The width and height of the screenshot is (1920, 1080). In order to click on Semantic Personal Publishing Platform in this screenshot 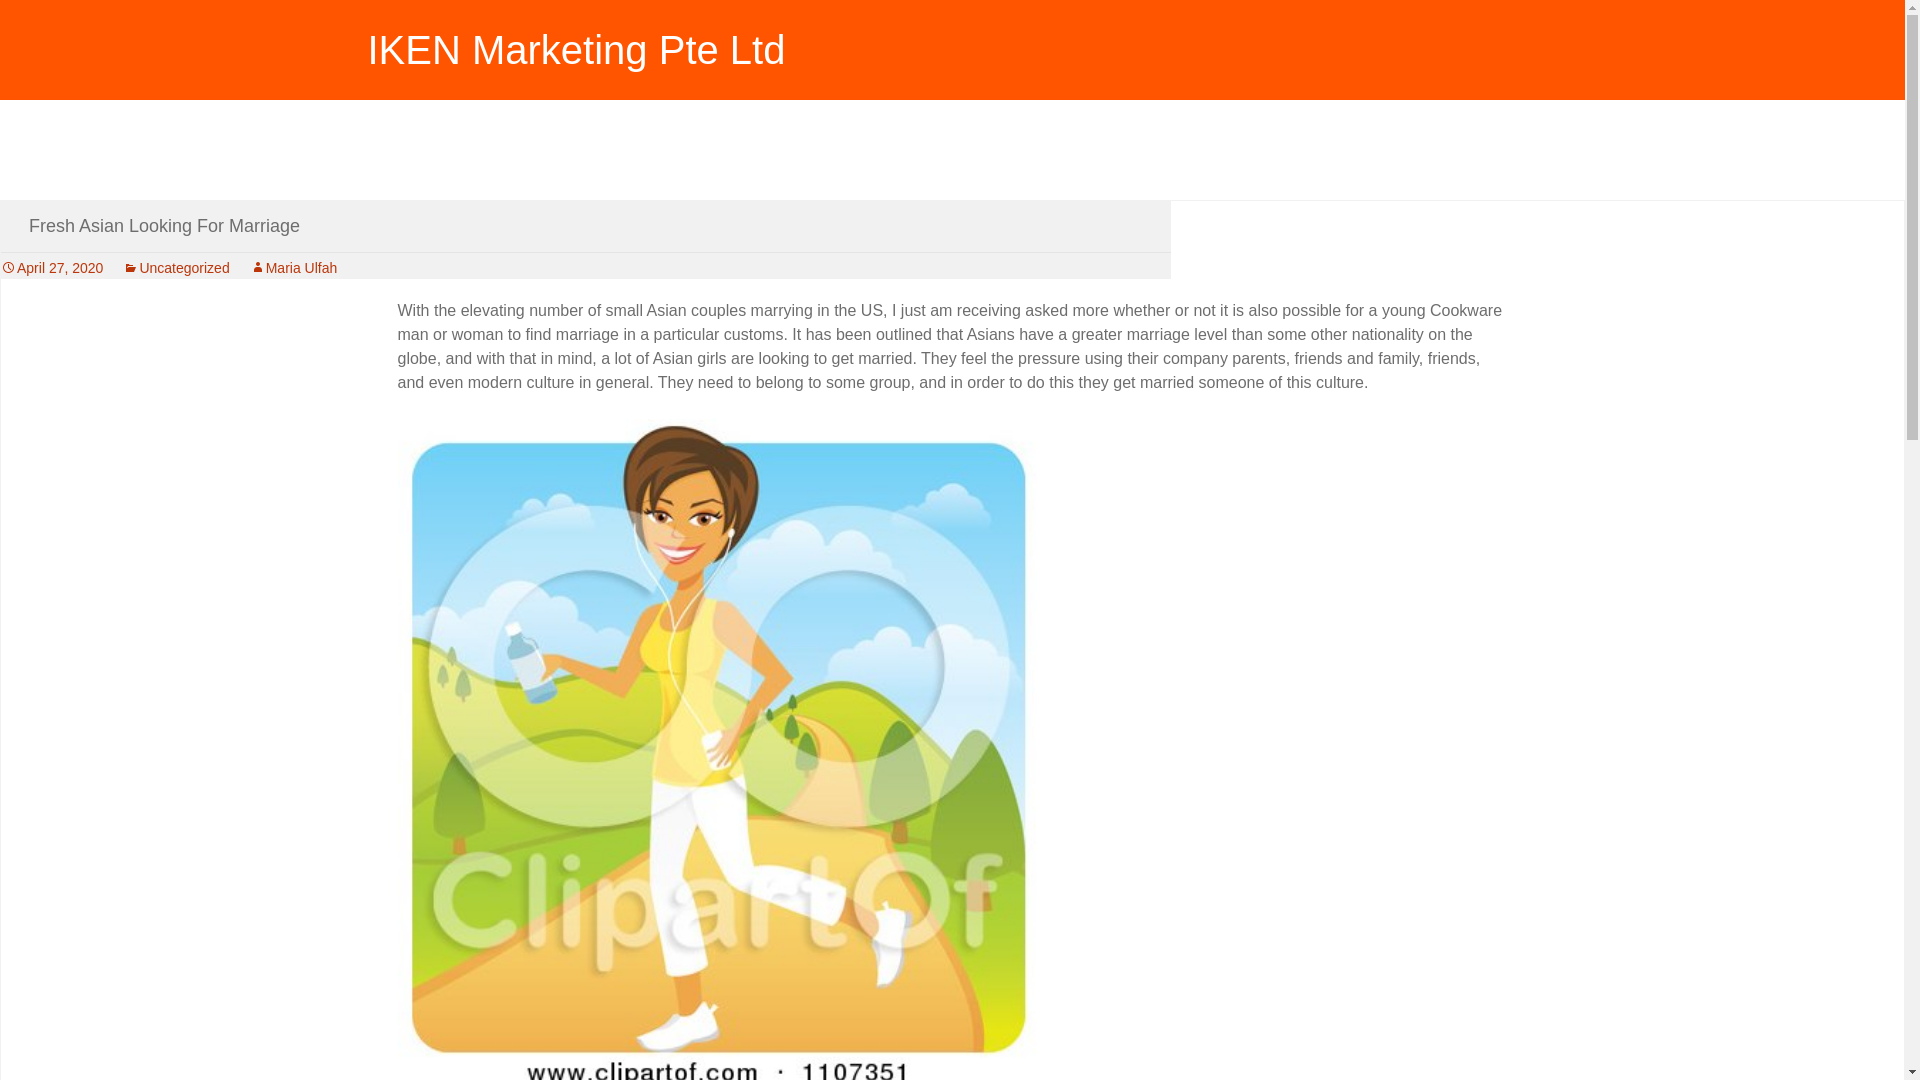, I will do `click(434, 148)`.